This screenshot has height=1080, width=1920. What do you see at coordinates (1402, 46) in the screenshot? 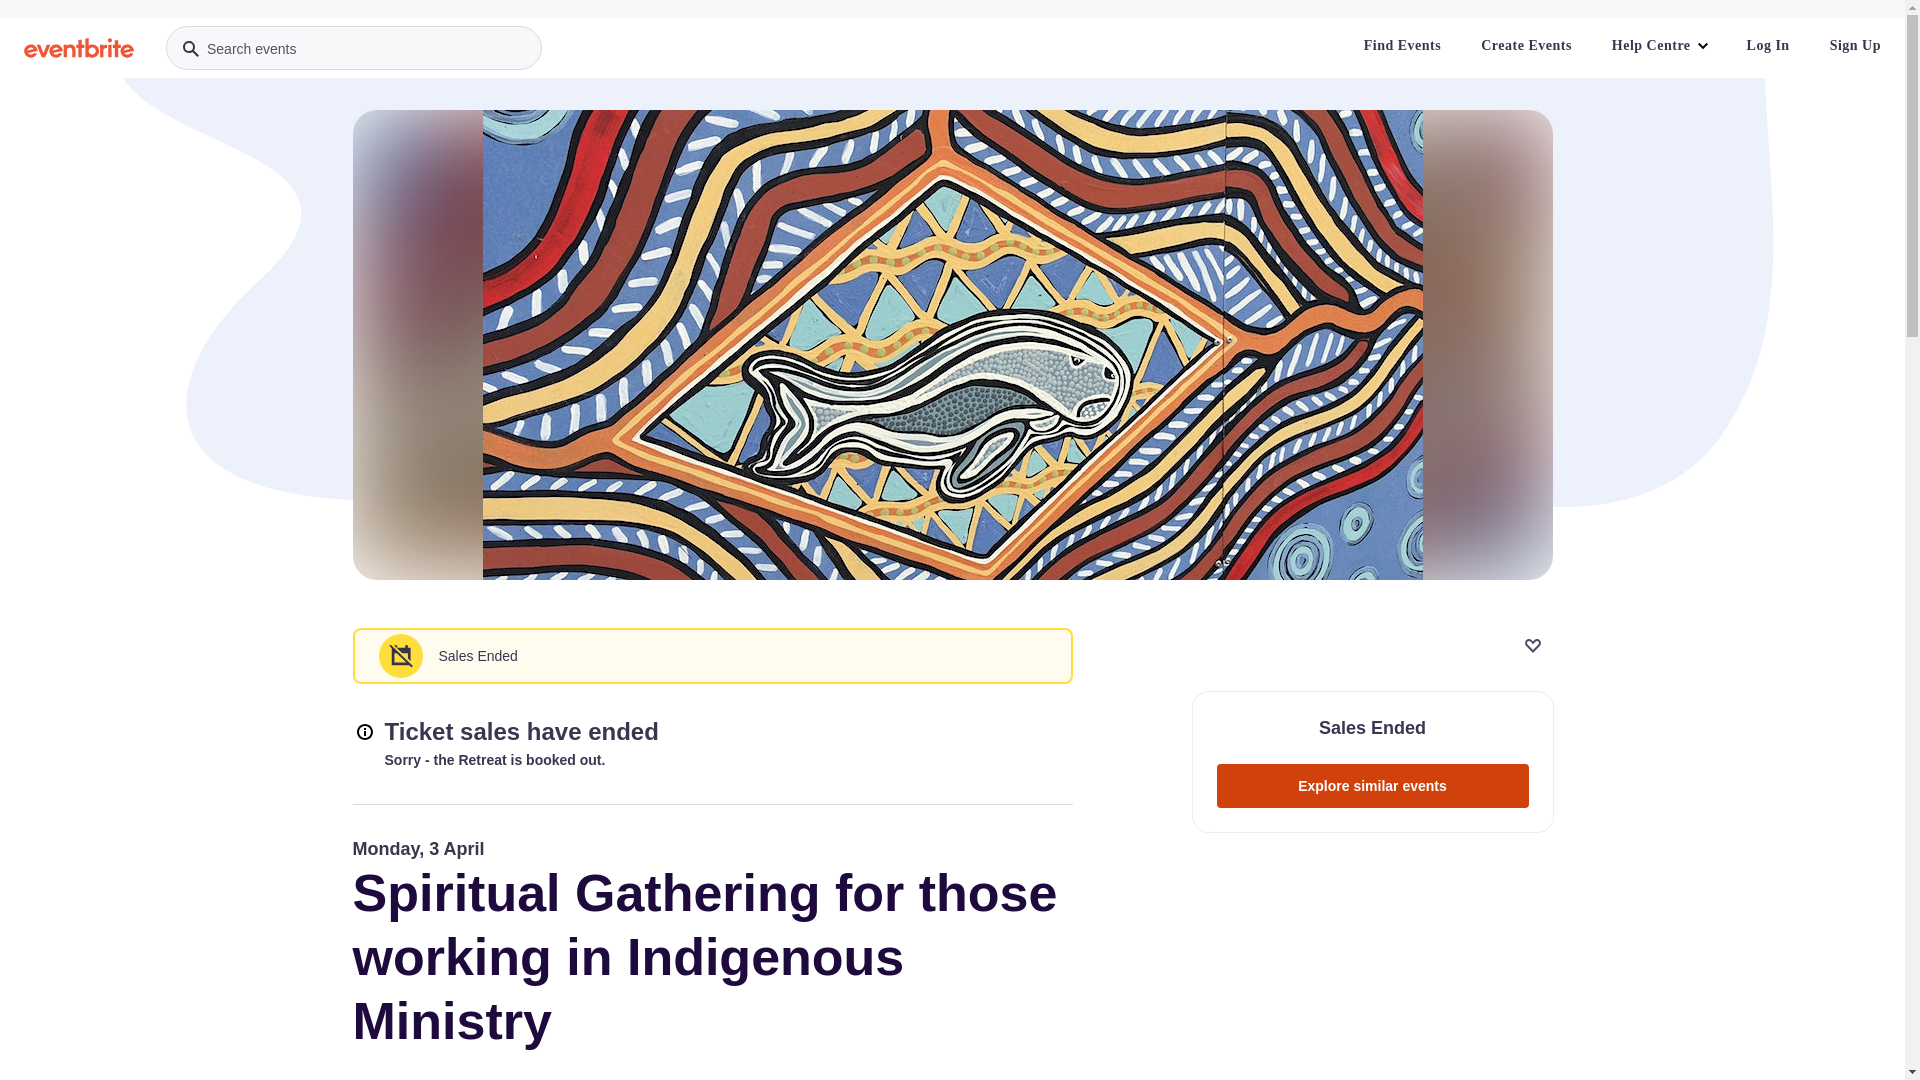
I see `Find Events` at bounding box center [1402, 46].